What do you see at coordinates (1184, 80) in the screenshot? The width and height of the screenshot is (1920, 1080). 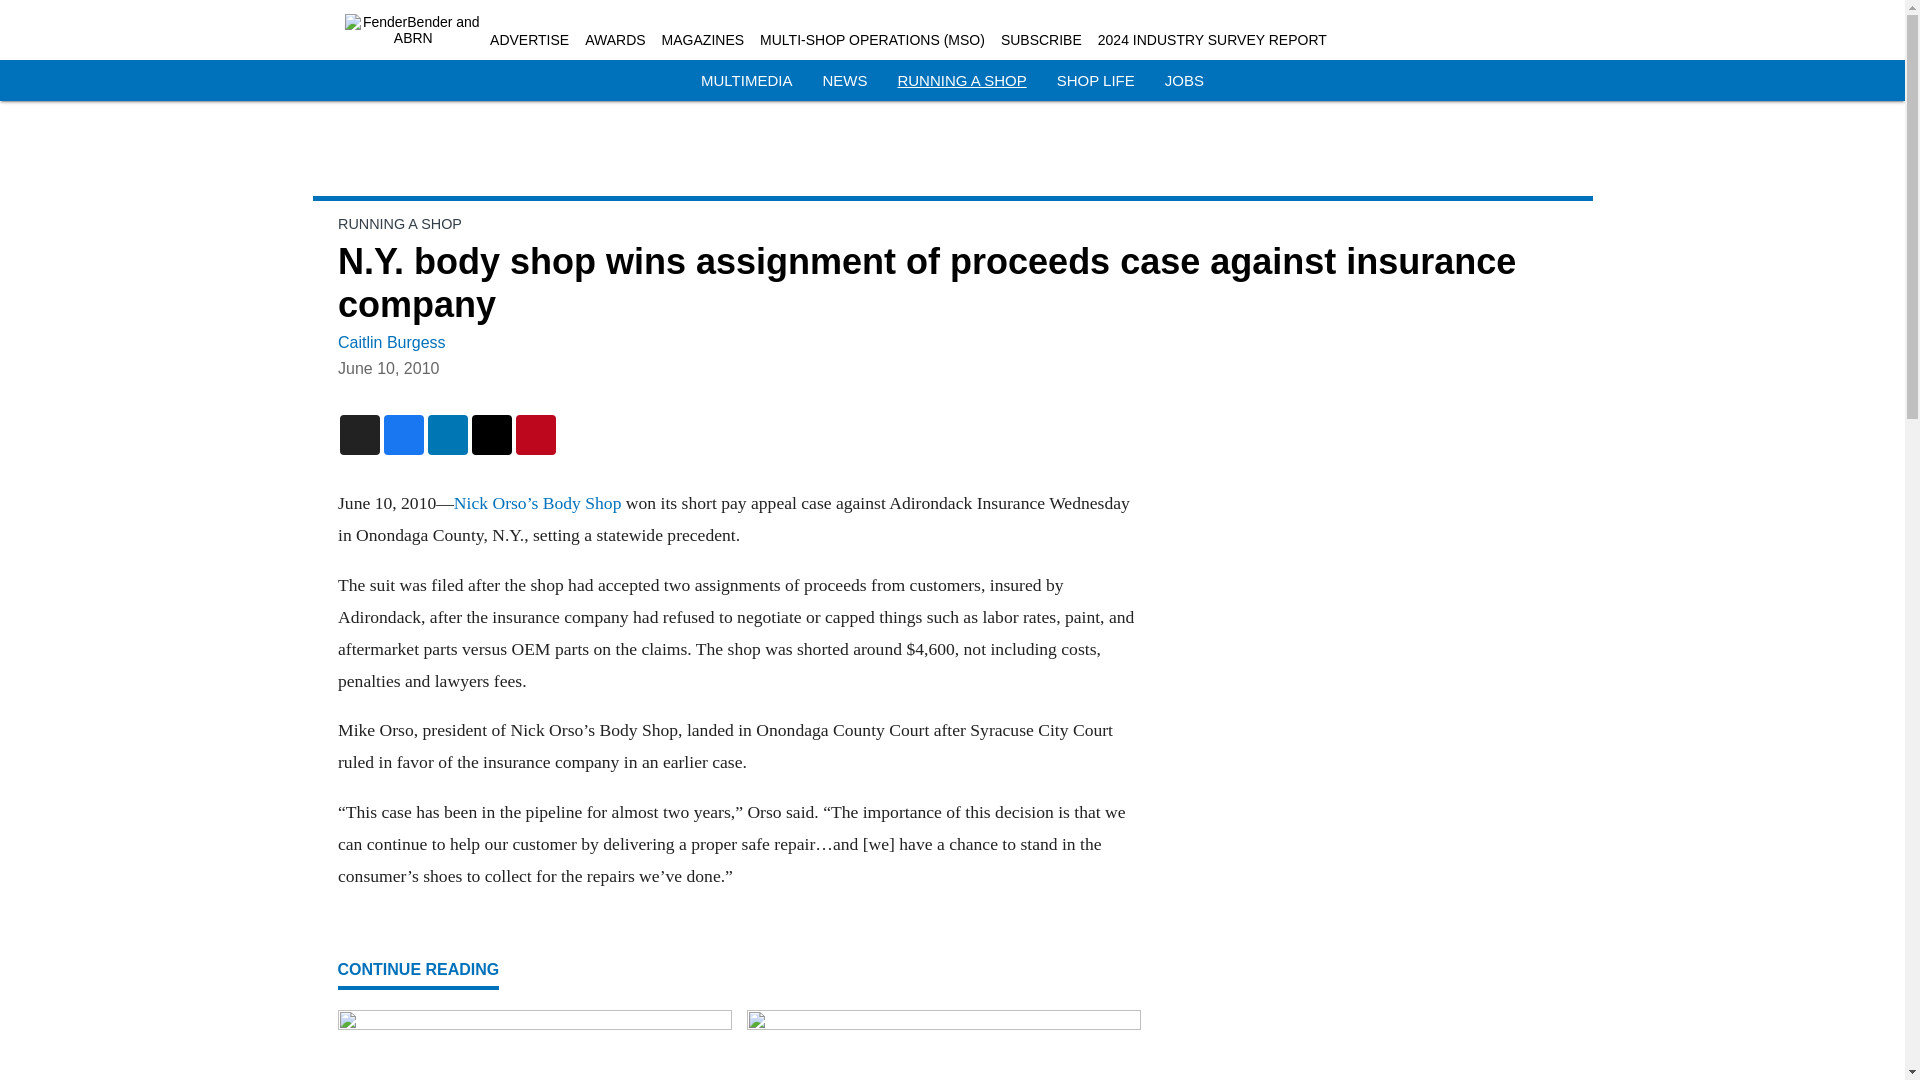 I see `JOBS` at bounding box center [1184, 80].